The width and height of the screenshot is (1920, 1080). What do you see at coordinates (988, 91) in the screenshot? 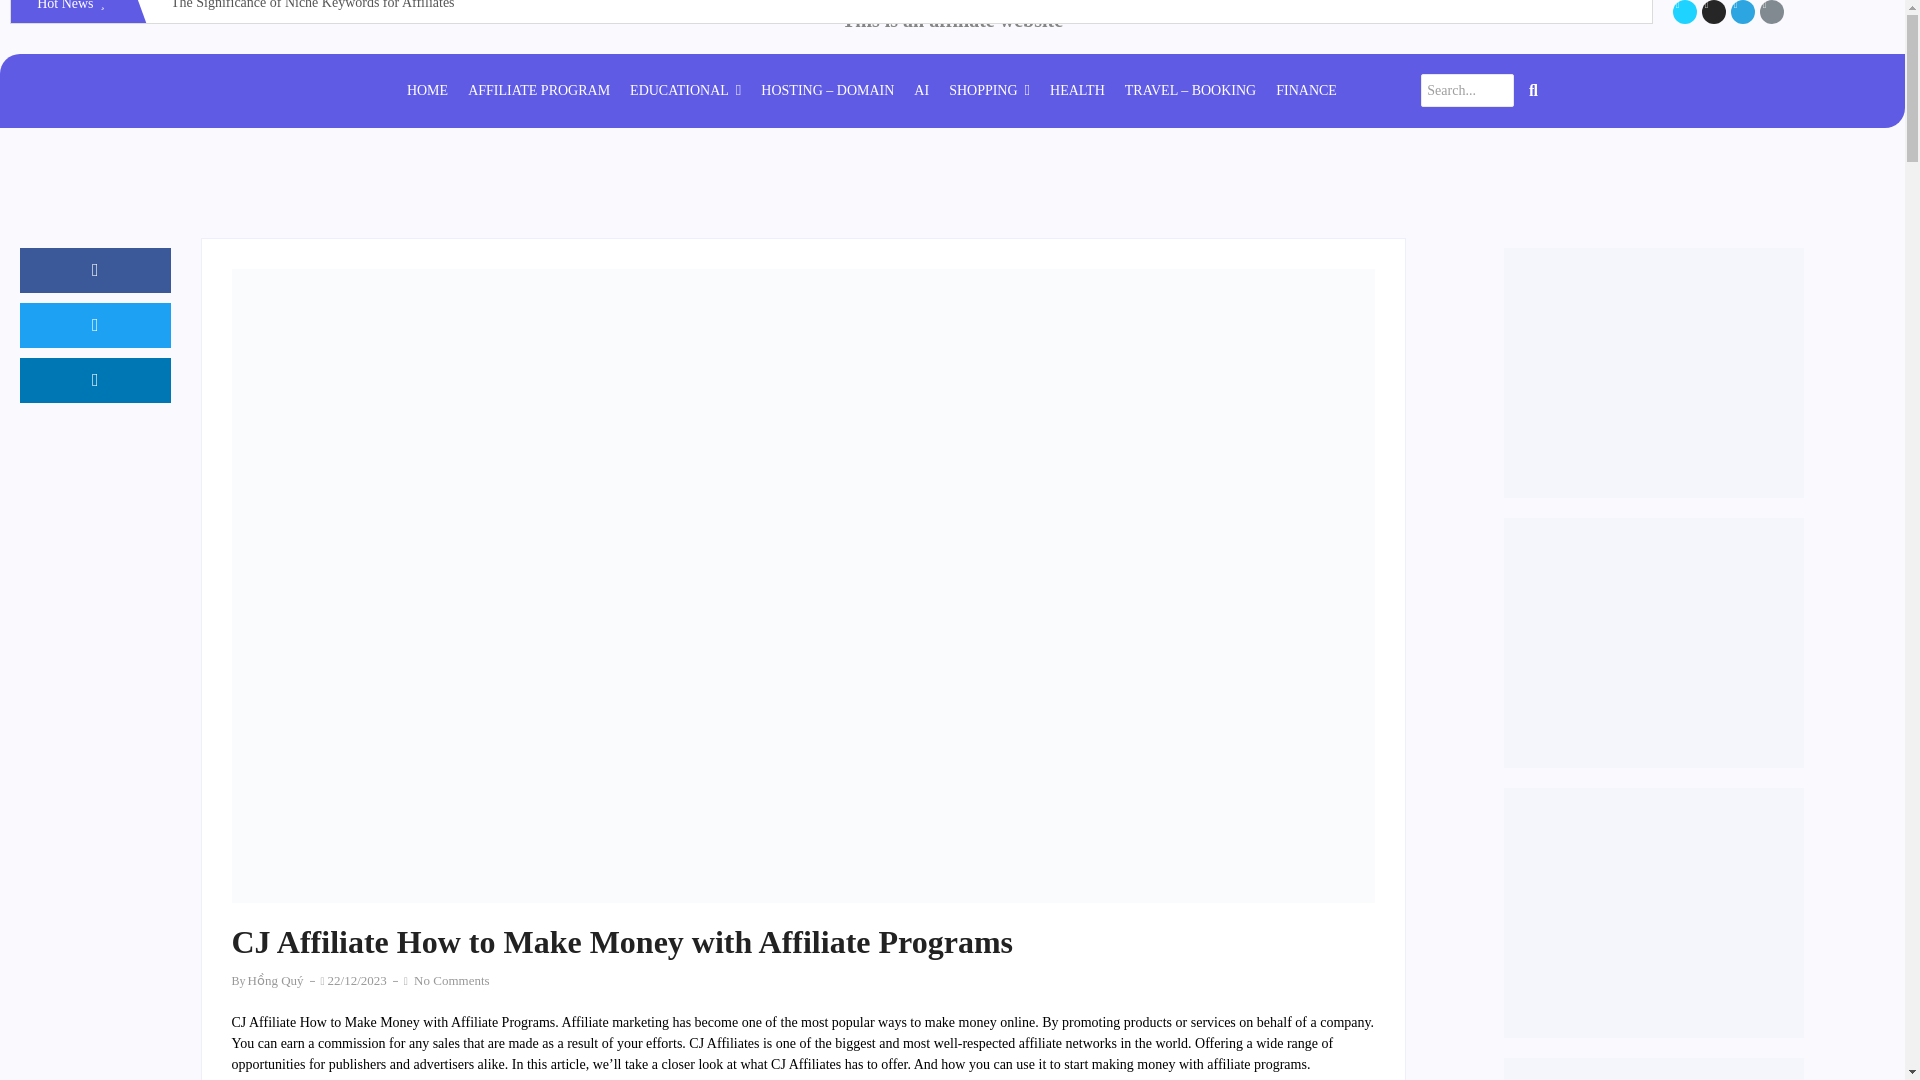
I see `SHOPPING` at bounding box center [988, 91].